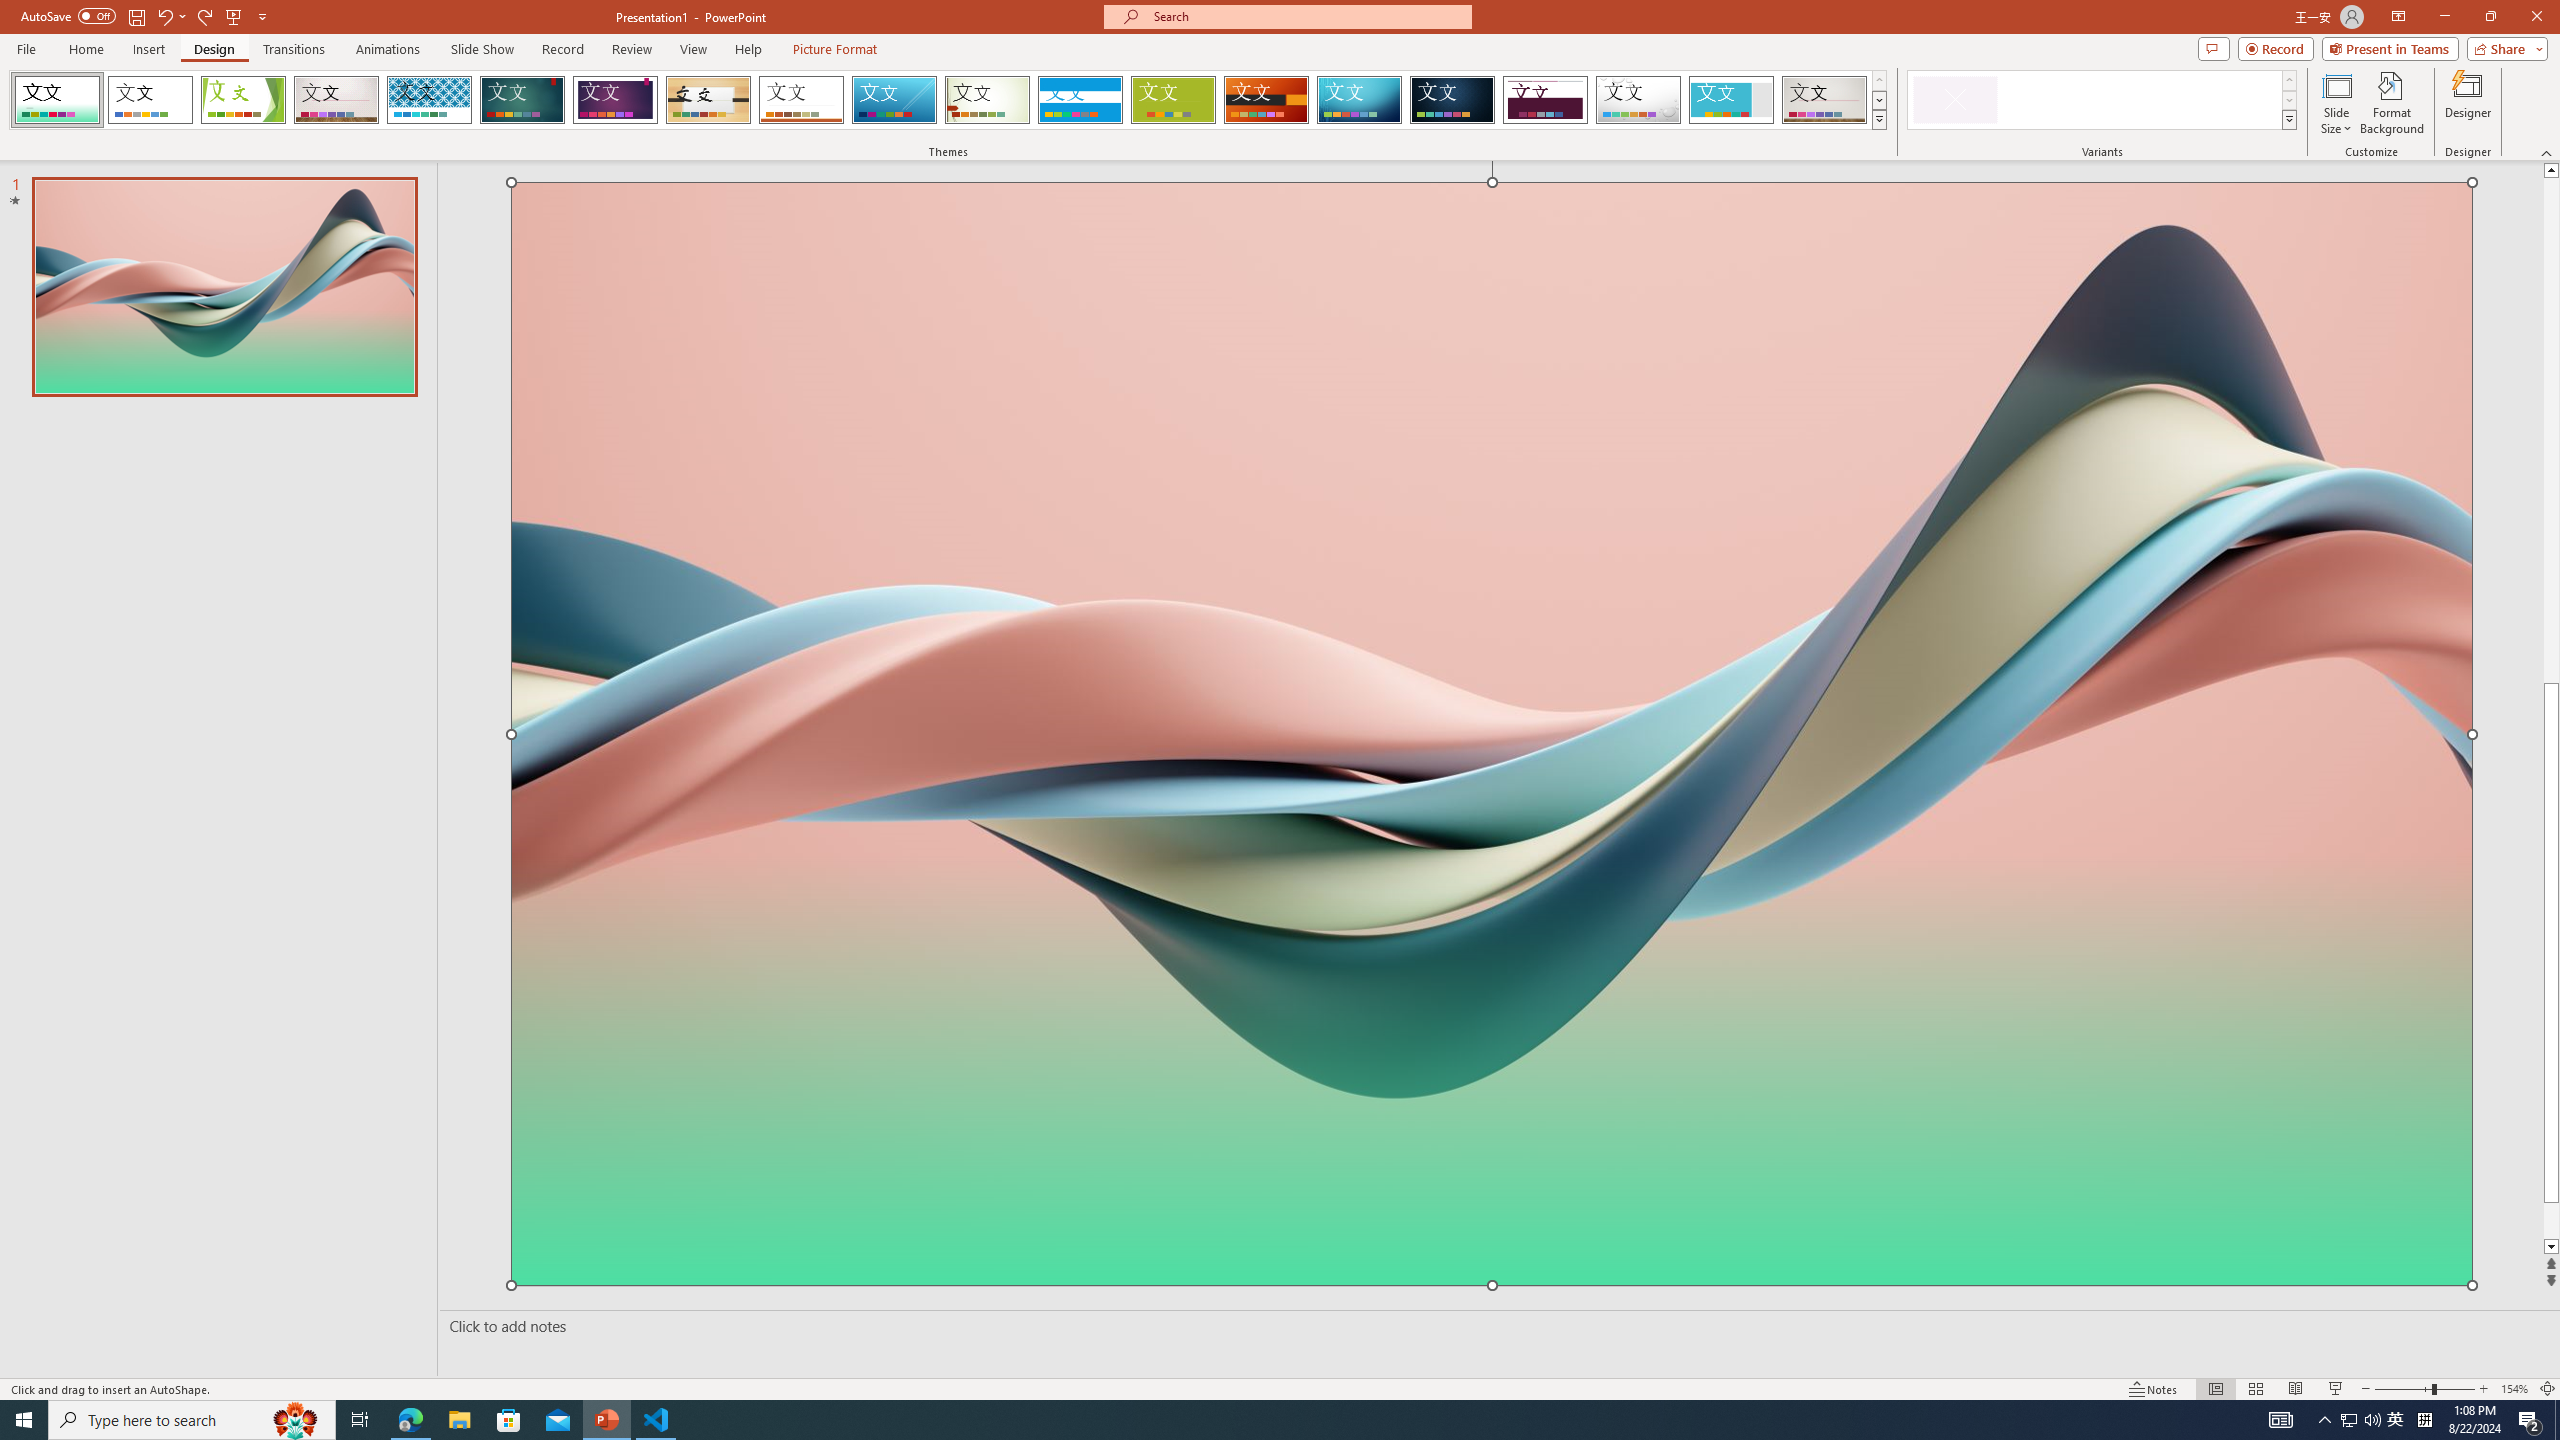 This screenshot has width=2560, height=1440. What do you see at coordinates (1495, 1326) in the screenshot?
I see `Slide Notes` at bounding box center [1495, 1326].